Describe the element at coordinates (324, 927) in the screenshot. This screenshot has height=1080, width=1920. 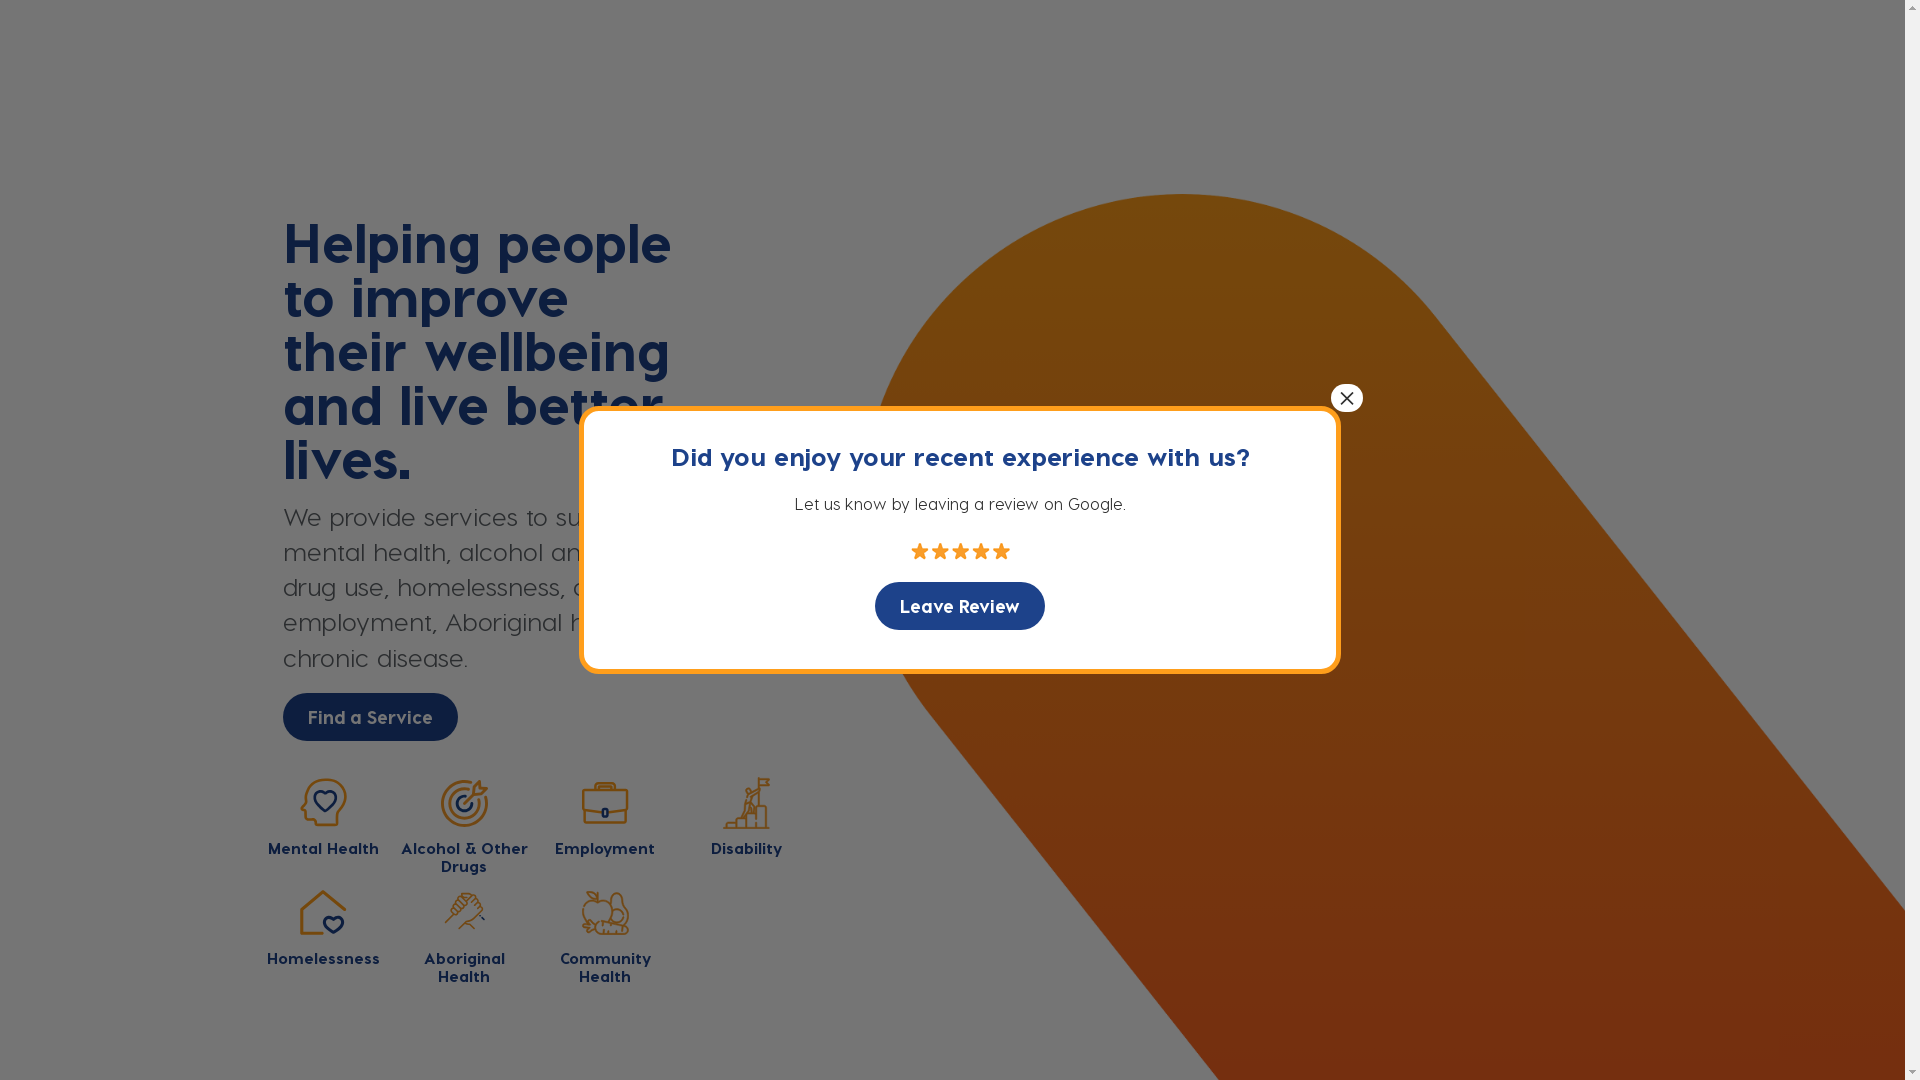
I see `Homelessness` at that location.